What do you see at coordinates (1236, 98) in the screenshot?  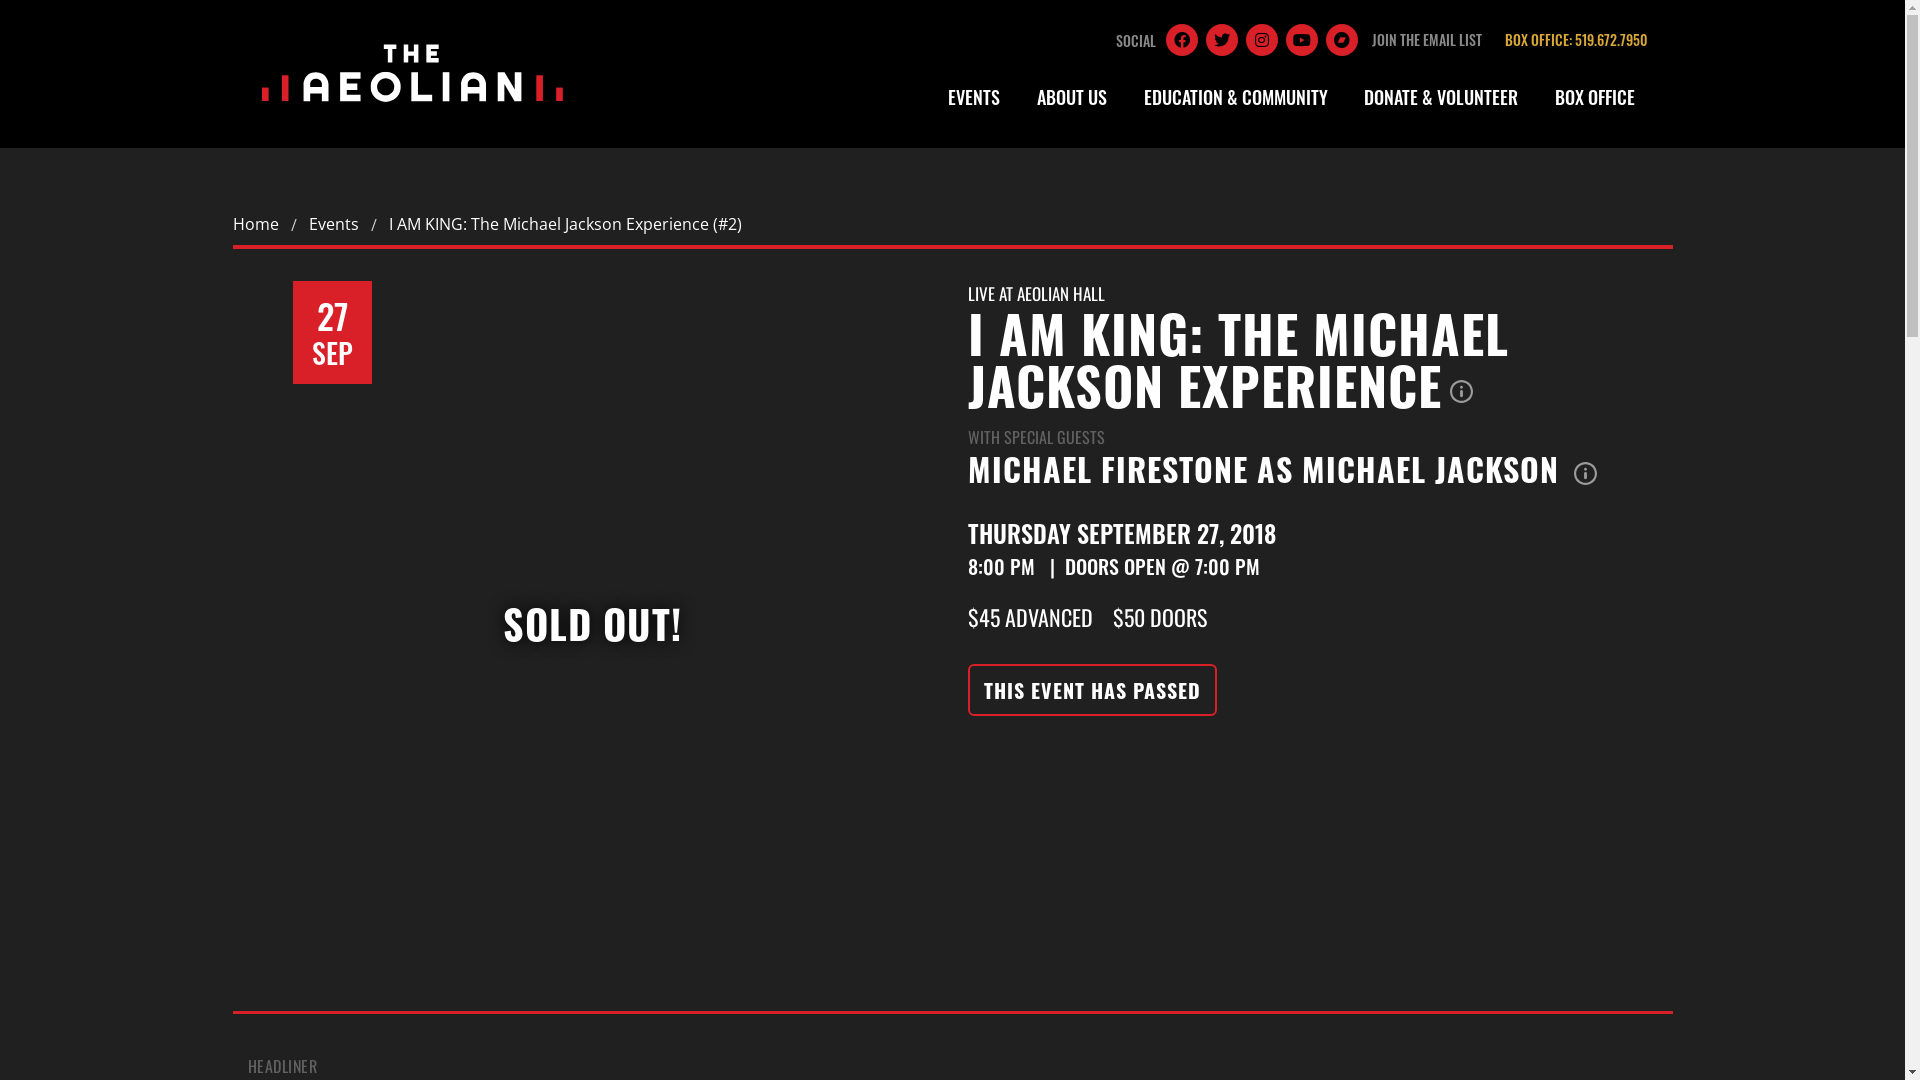 I see `EDUCATION & COMMUNITY` at bounding box center [1236, 98].